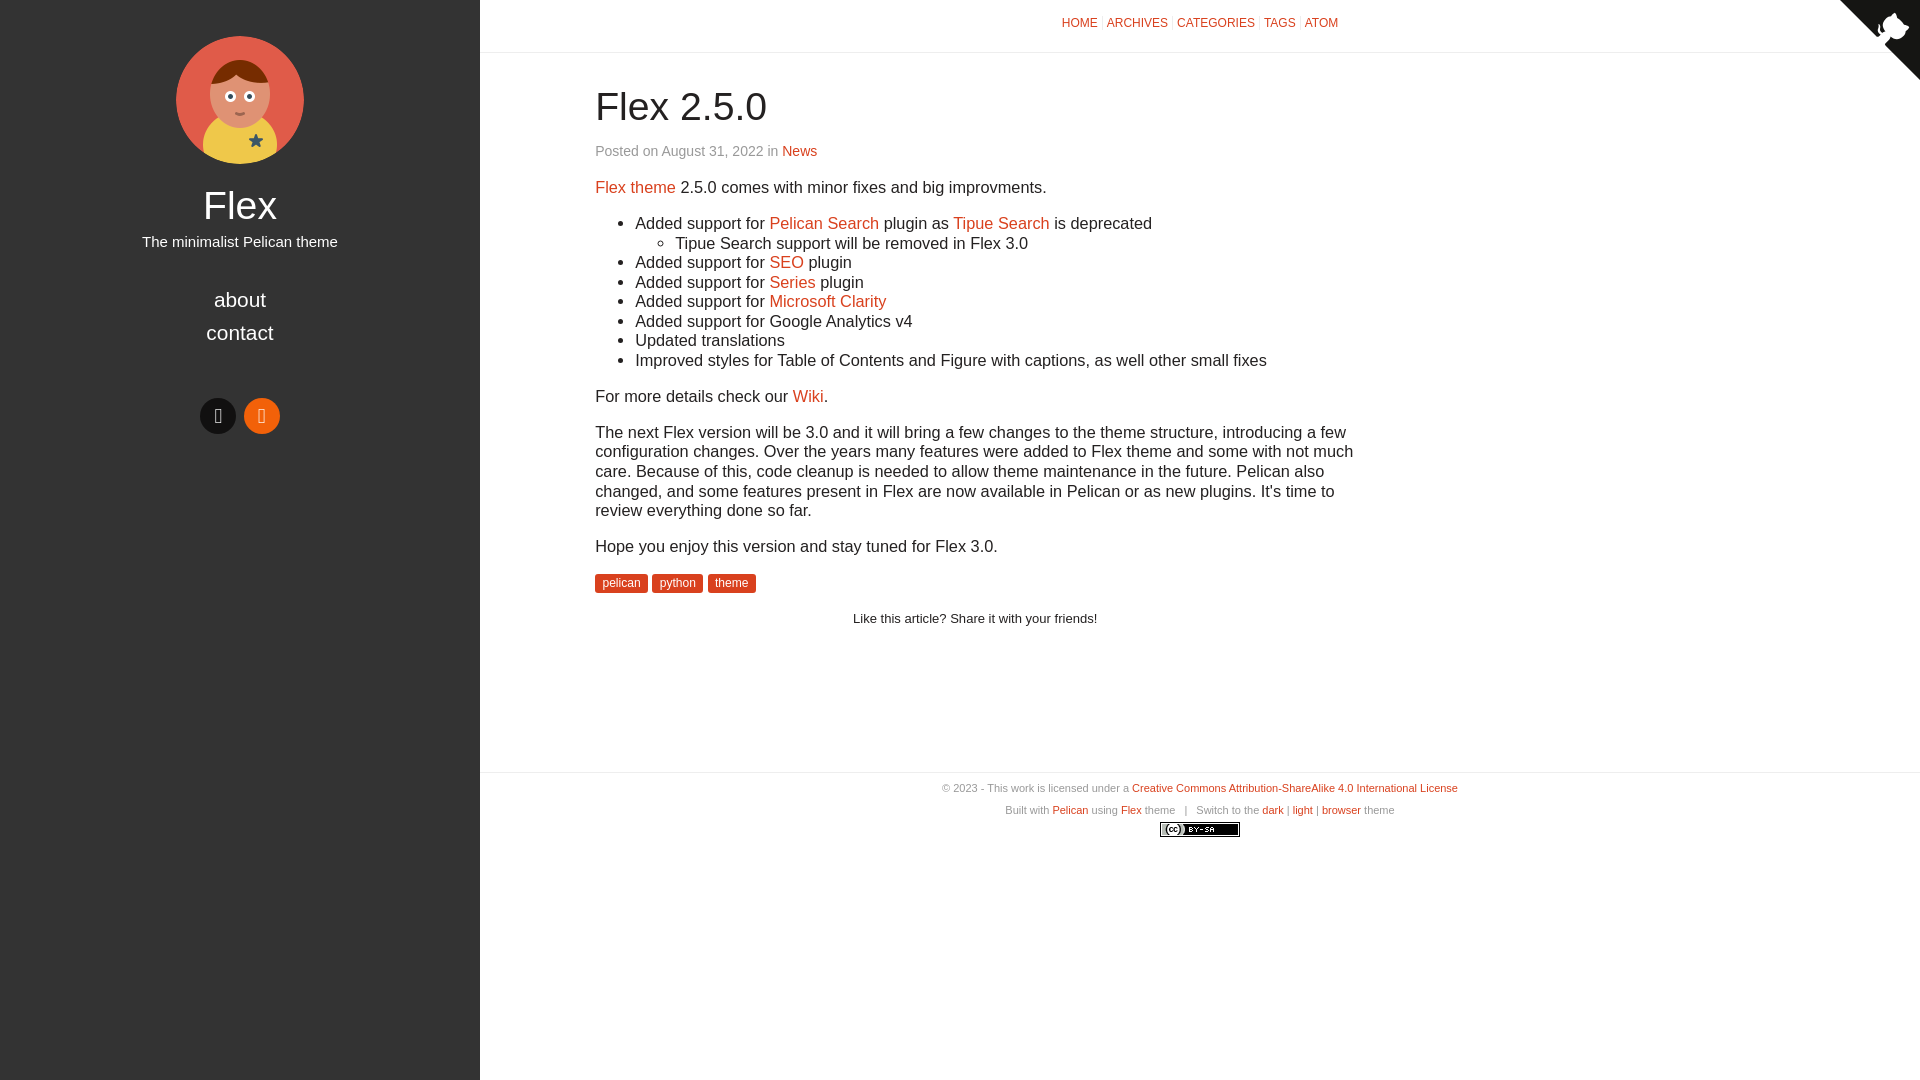 The image size is (1920, 1080). Describe the element at coordinates (1342, 810) in the screenshot. I see `browser` at that location.